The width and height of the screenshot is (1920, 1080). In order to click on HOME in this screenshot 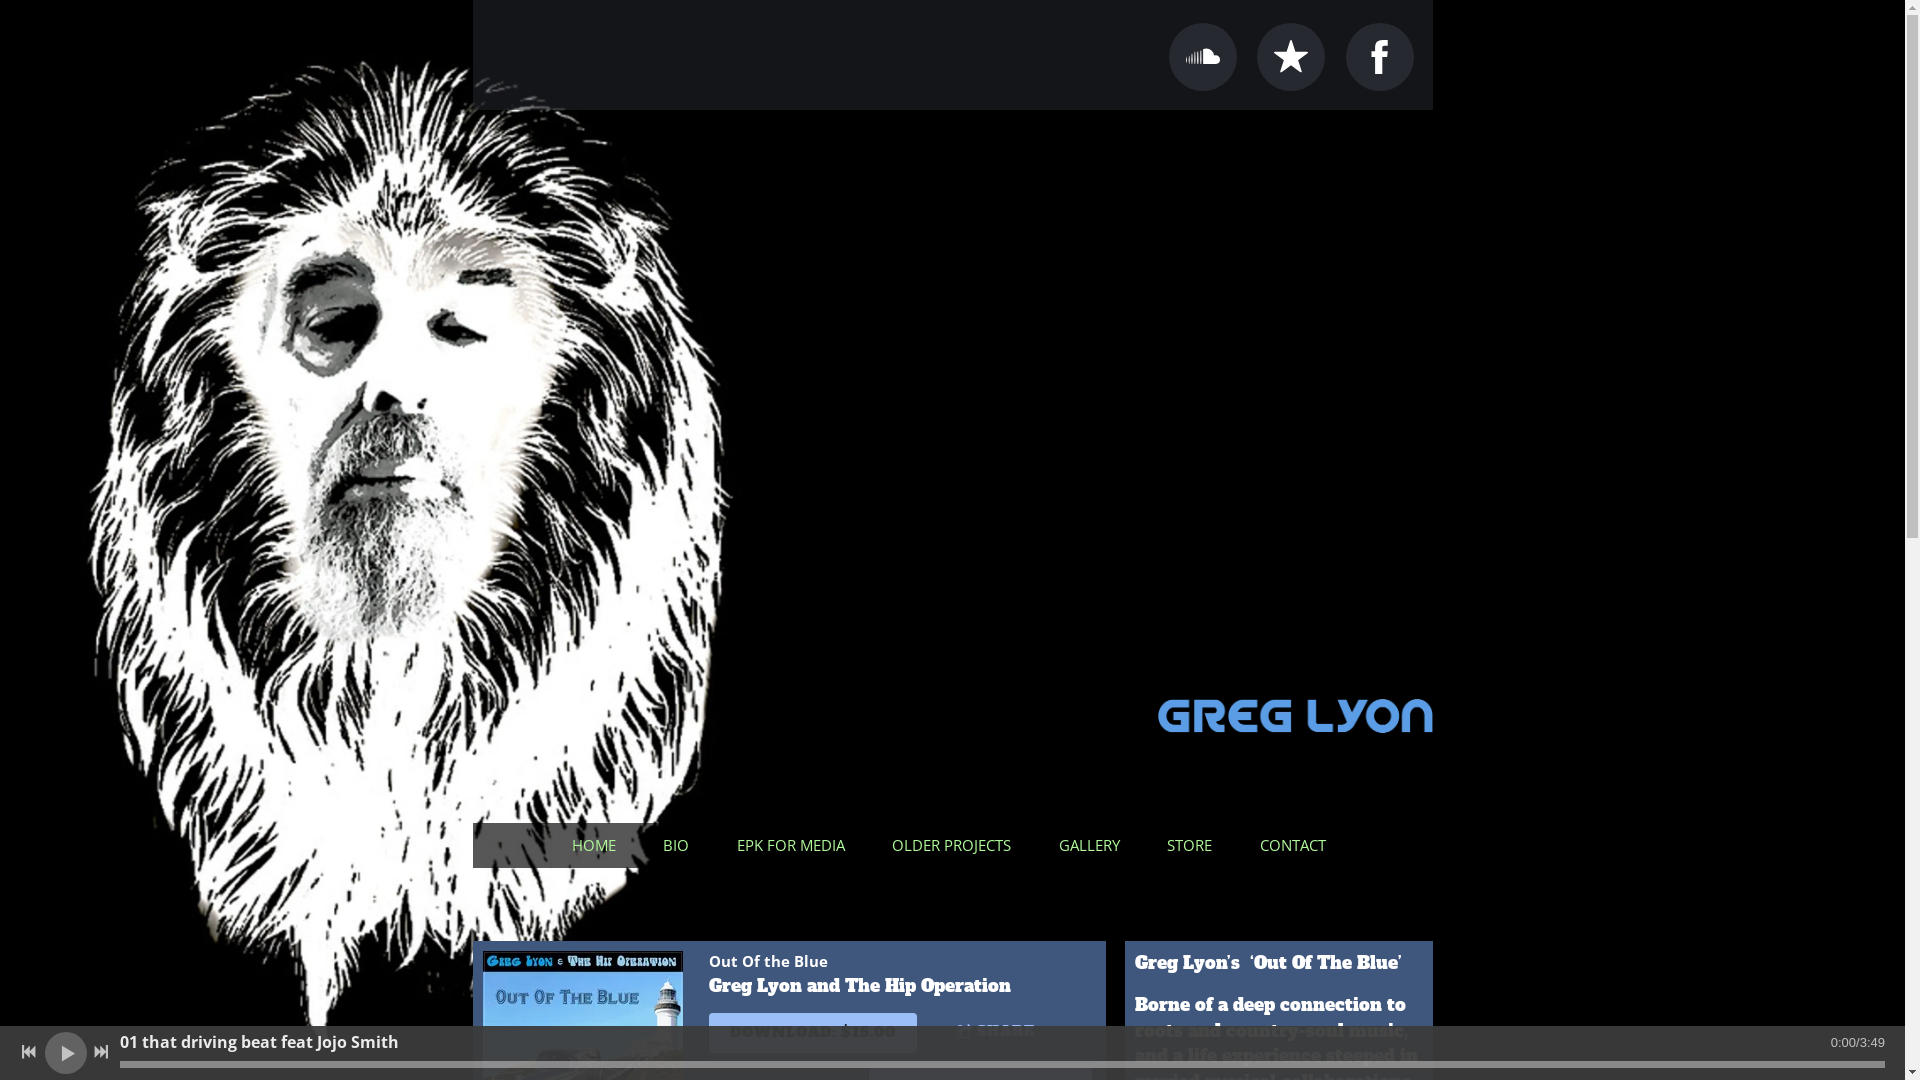, I will do `click(598, 846)`.